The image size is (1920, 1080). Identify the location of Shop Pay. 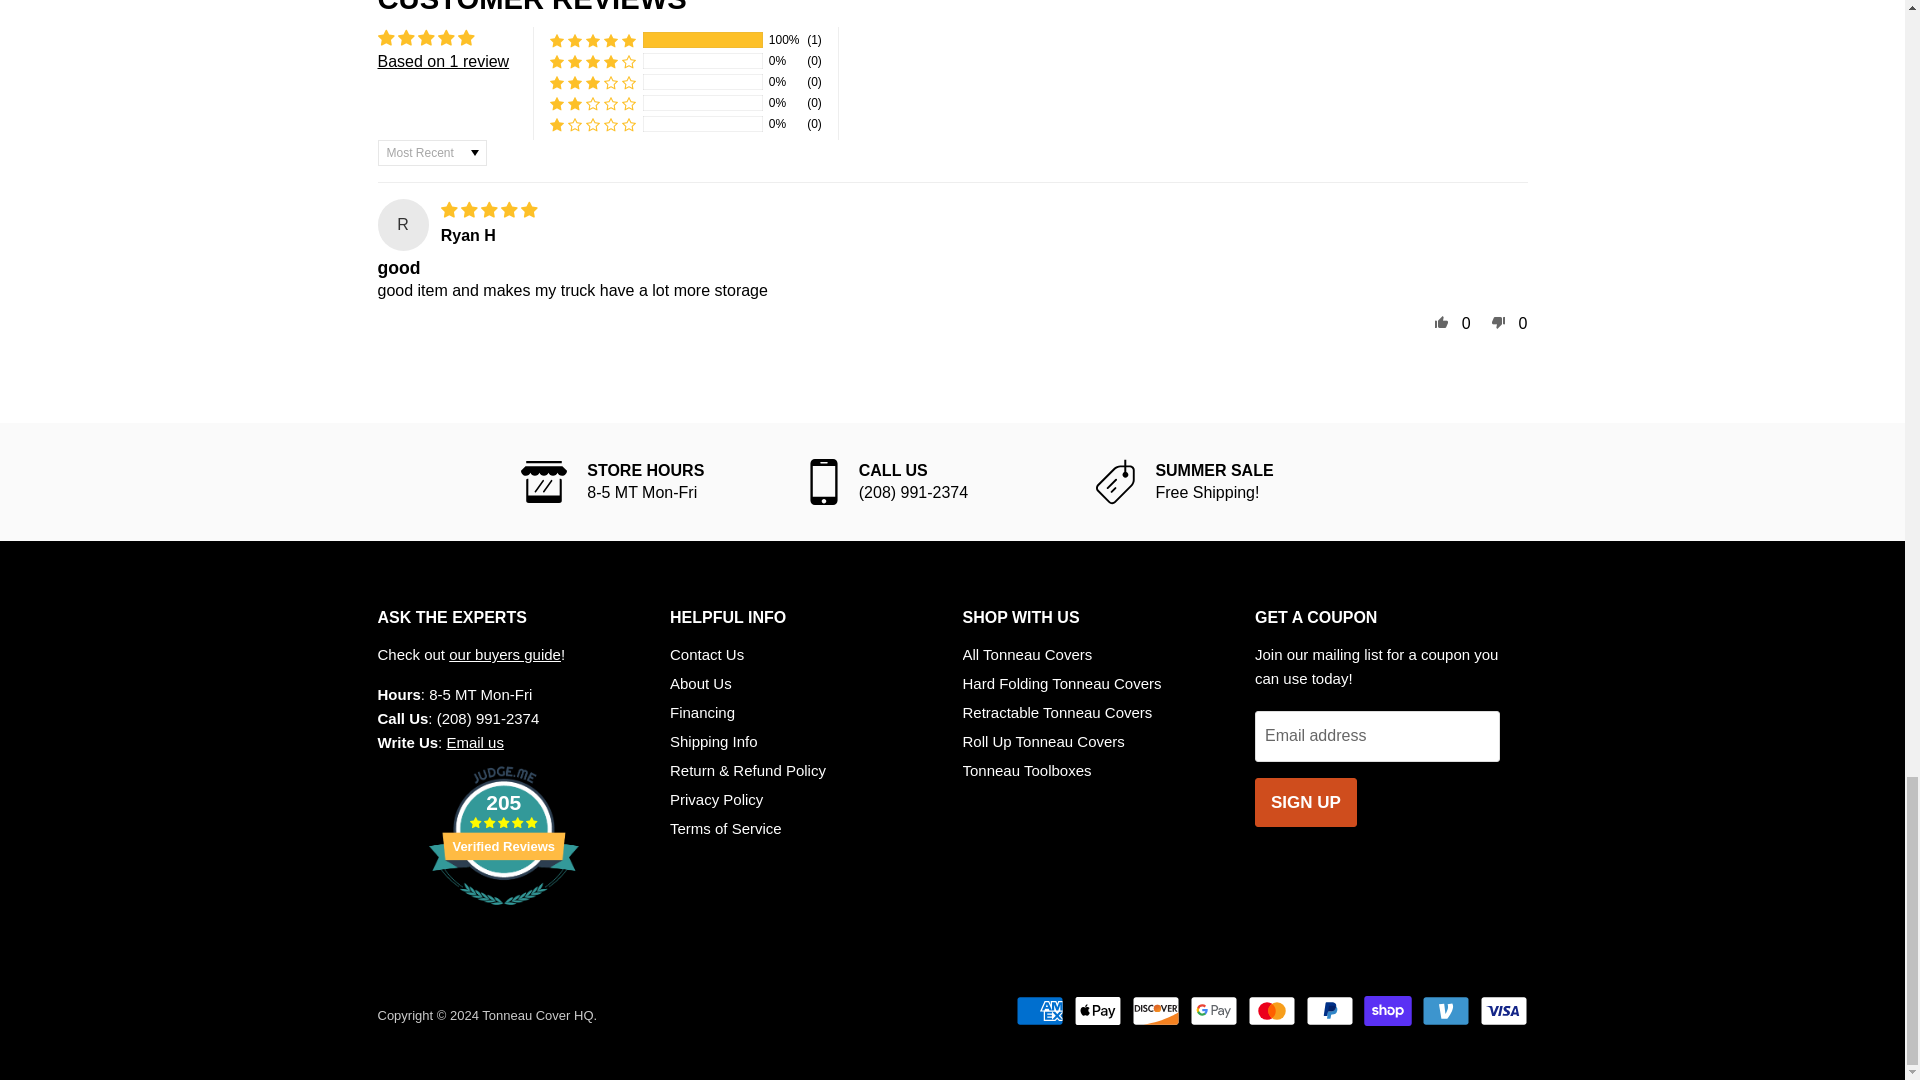
(1387, 1010).